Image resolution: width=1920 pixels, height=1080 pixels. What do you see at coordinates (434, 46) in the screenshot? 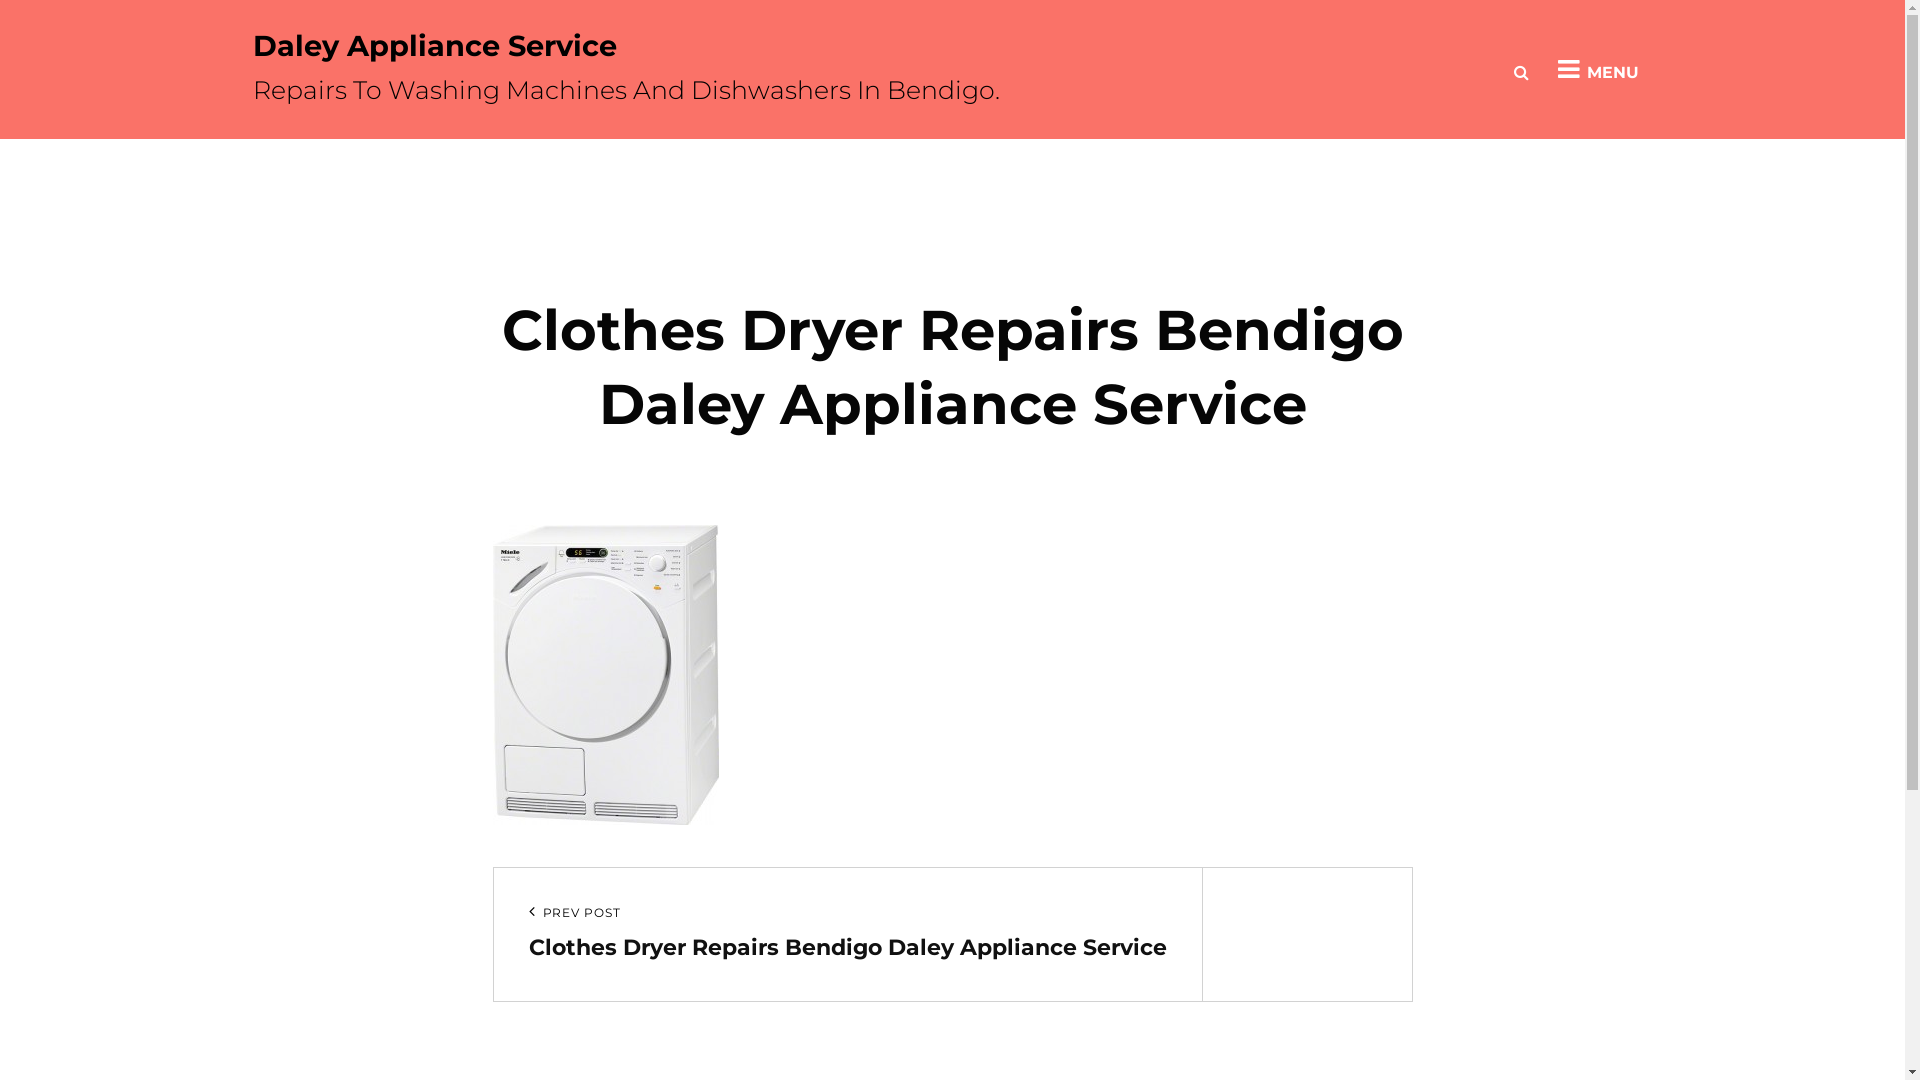
I see `Daley Appliance Service` at bounding box center [434, 46].